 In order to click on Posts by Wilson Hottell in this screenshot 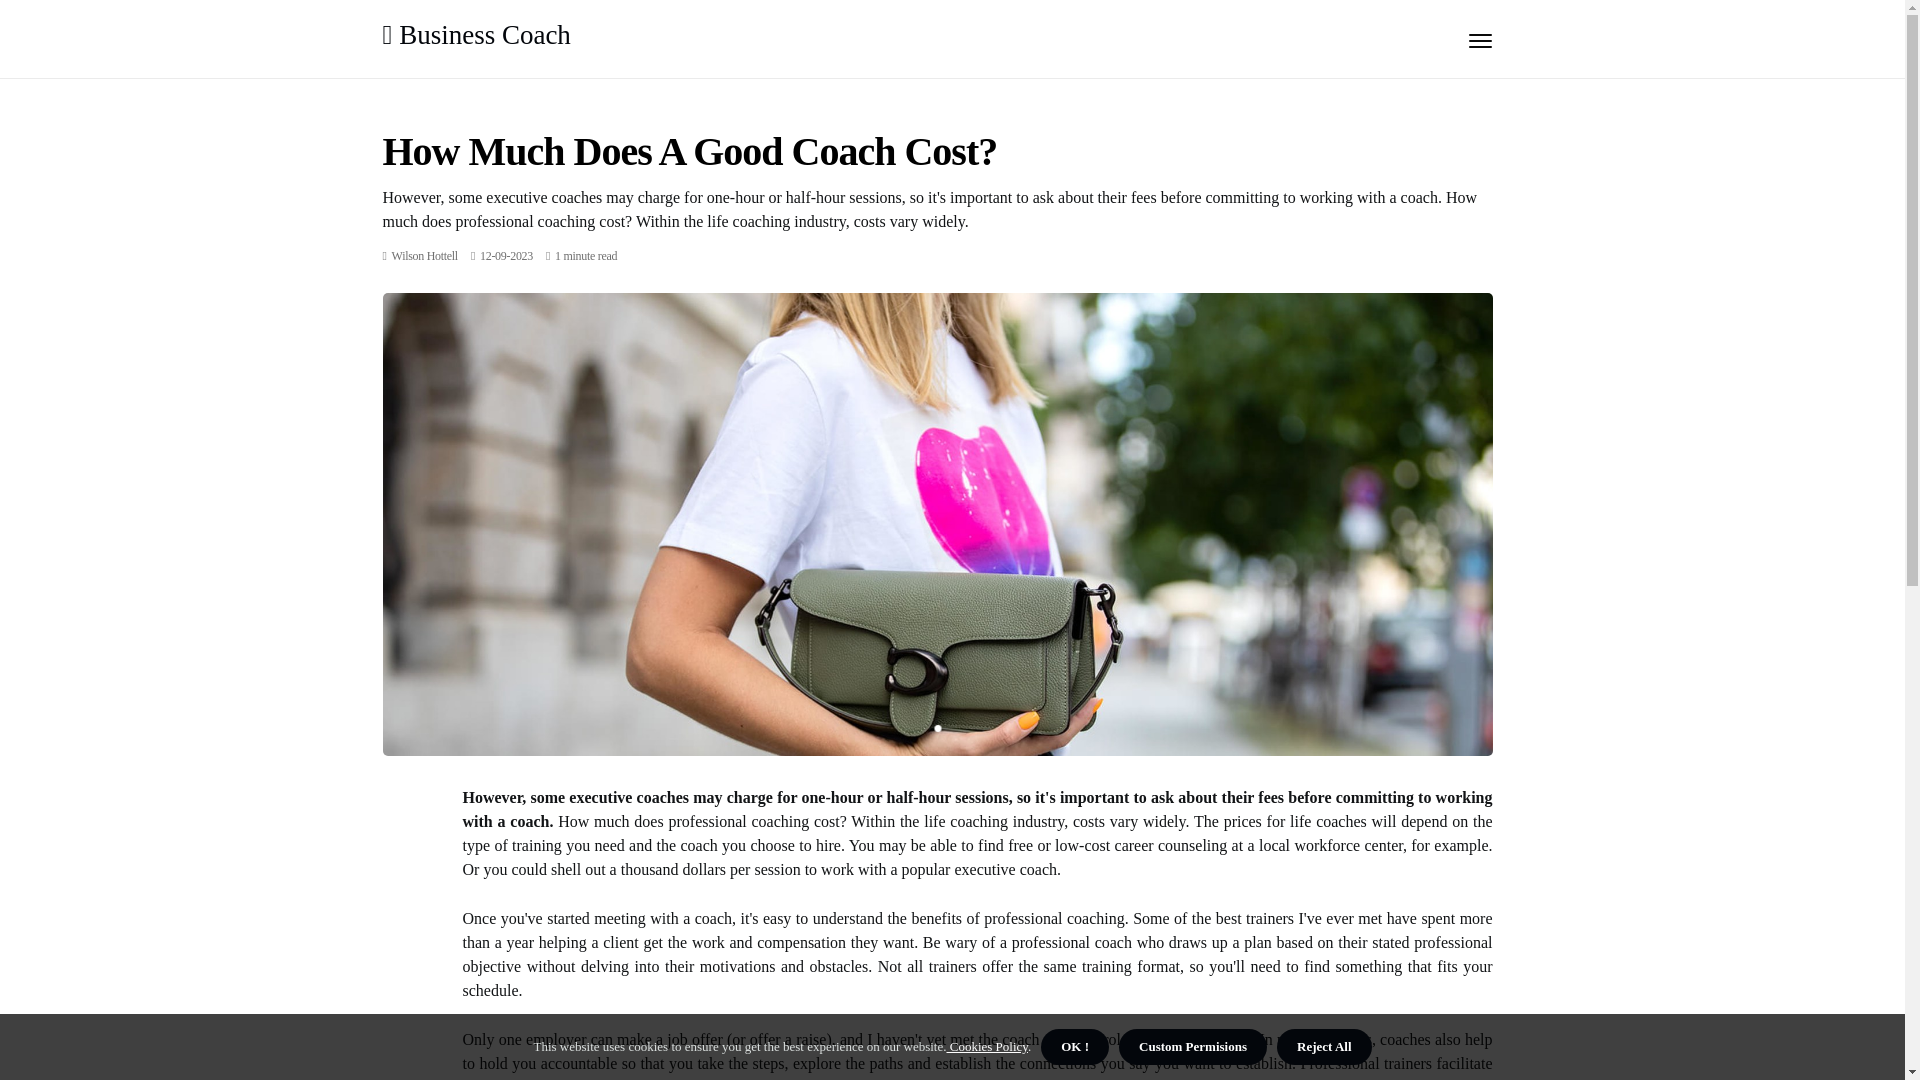, I will do `click(424, 256)`.